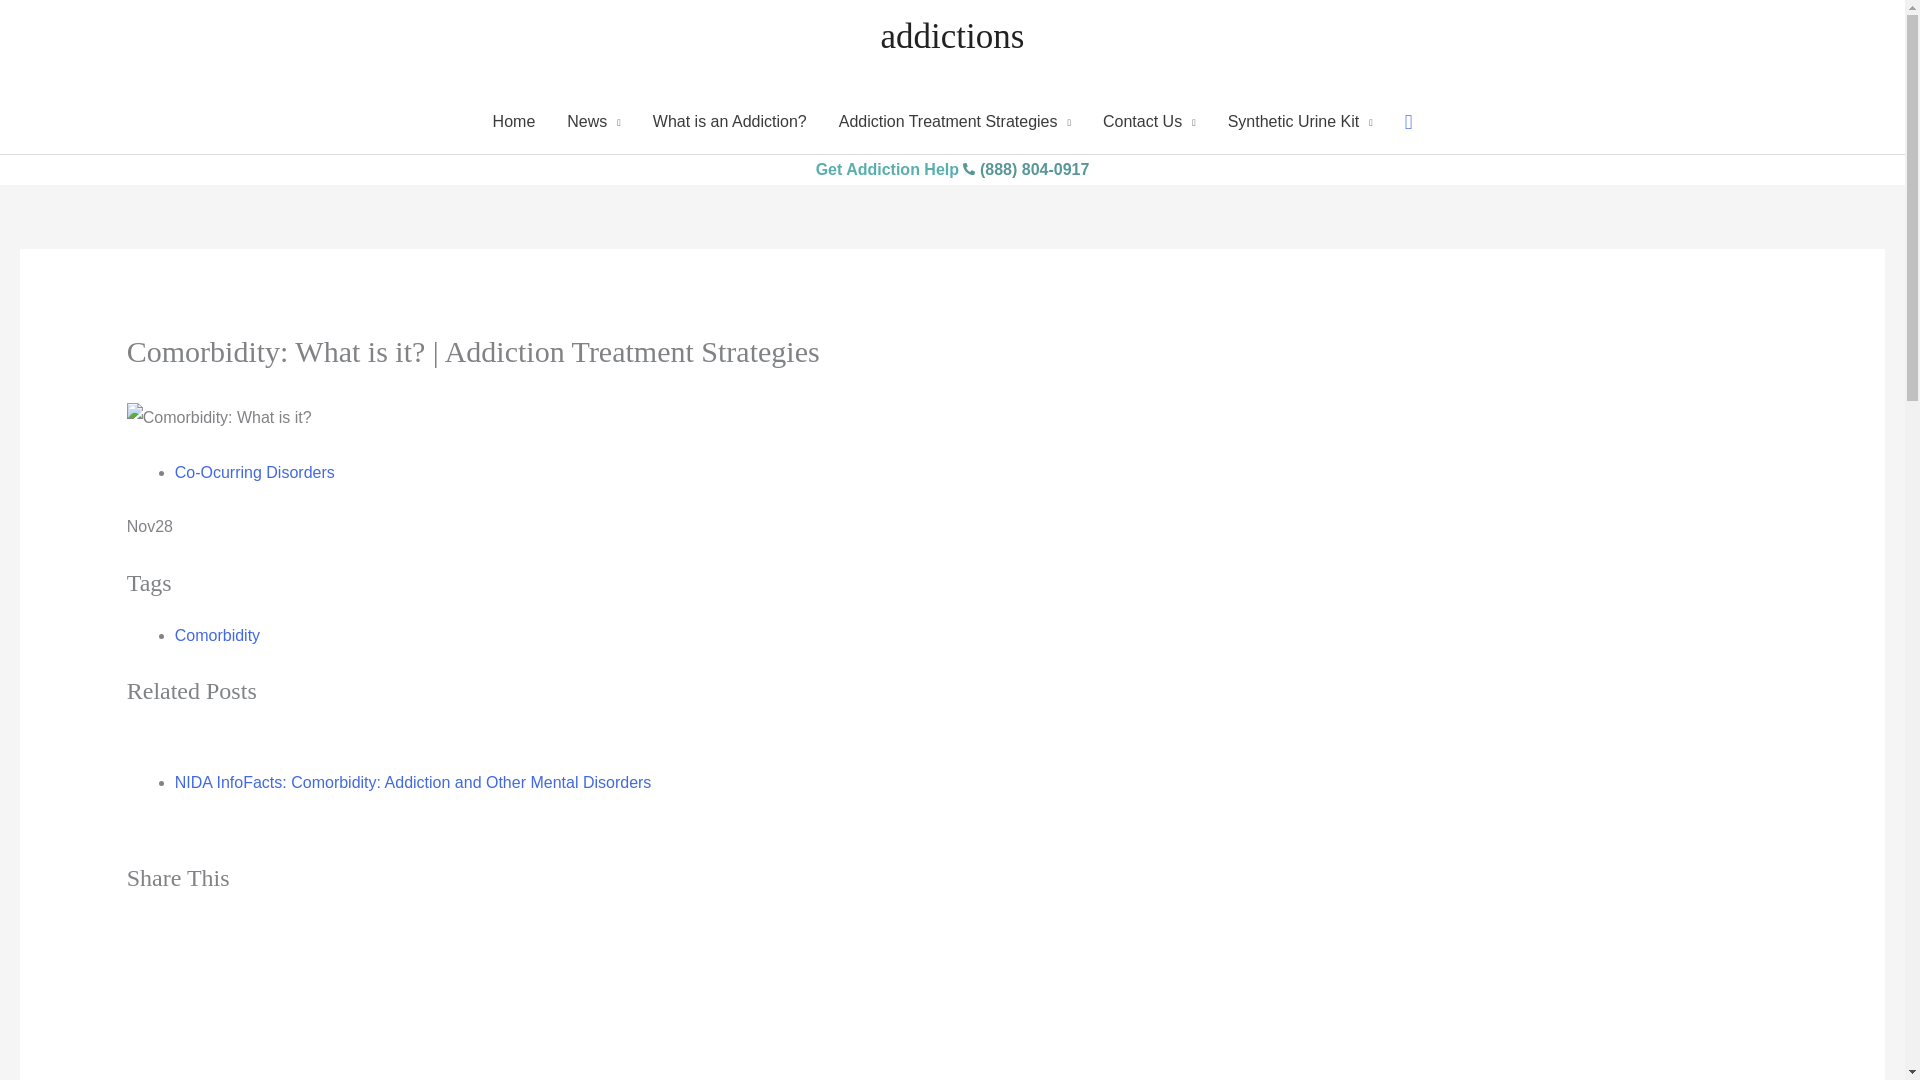  Describe the element at coordinates (216, 635) in the screenshot. I see `Comorbidity` at that location.